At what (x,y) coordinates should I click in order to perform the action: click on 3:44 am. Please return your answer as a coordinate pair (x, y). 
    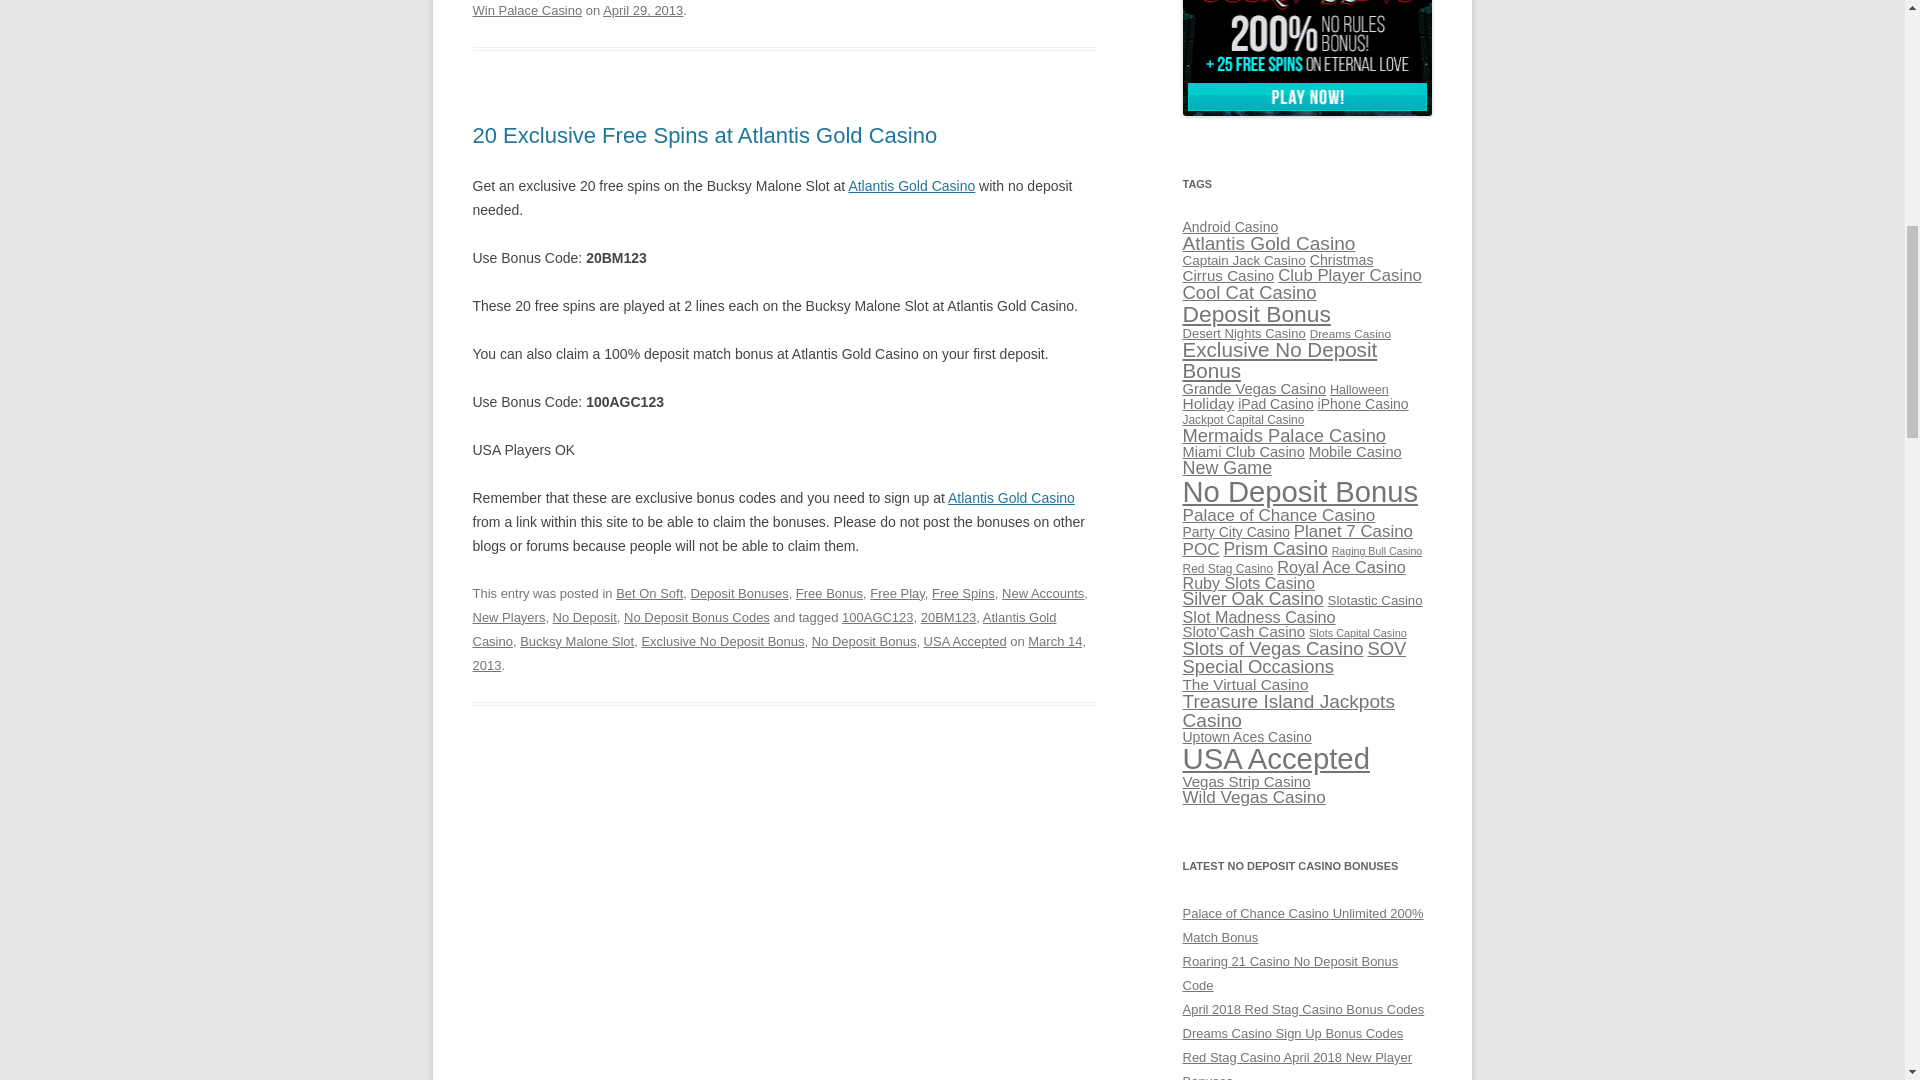
    Looking at the image, I should click on (779, 652).